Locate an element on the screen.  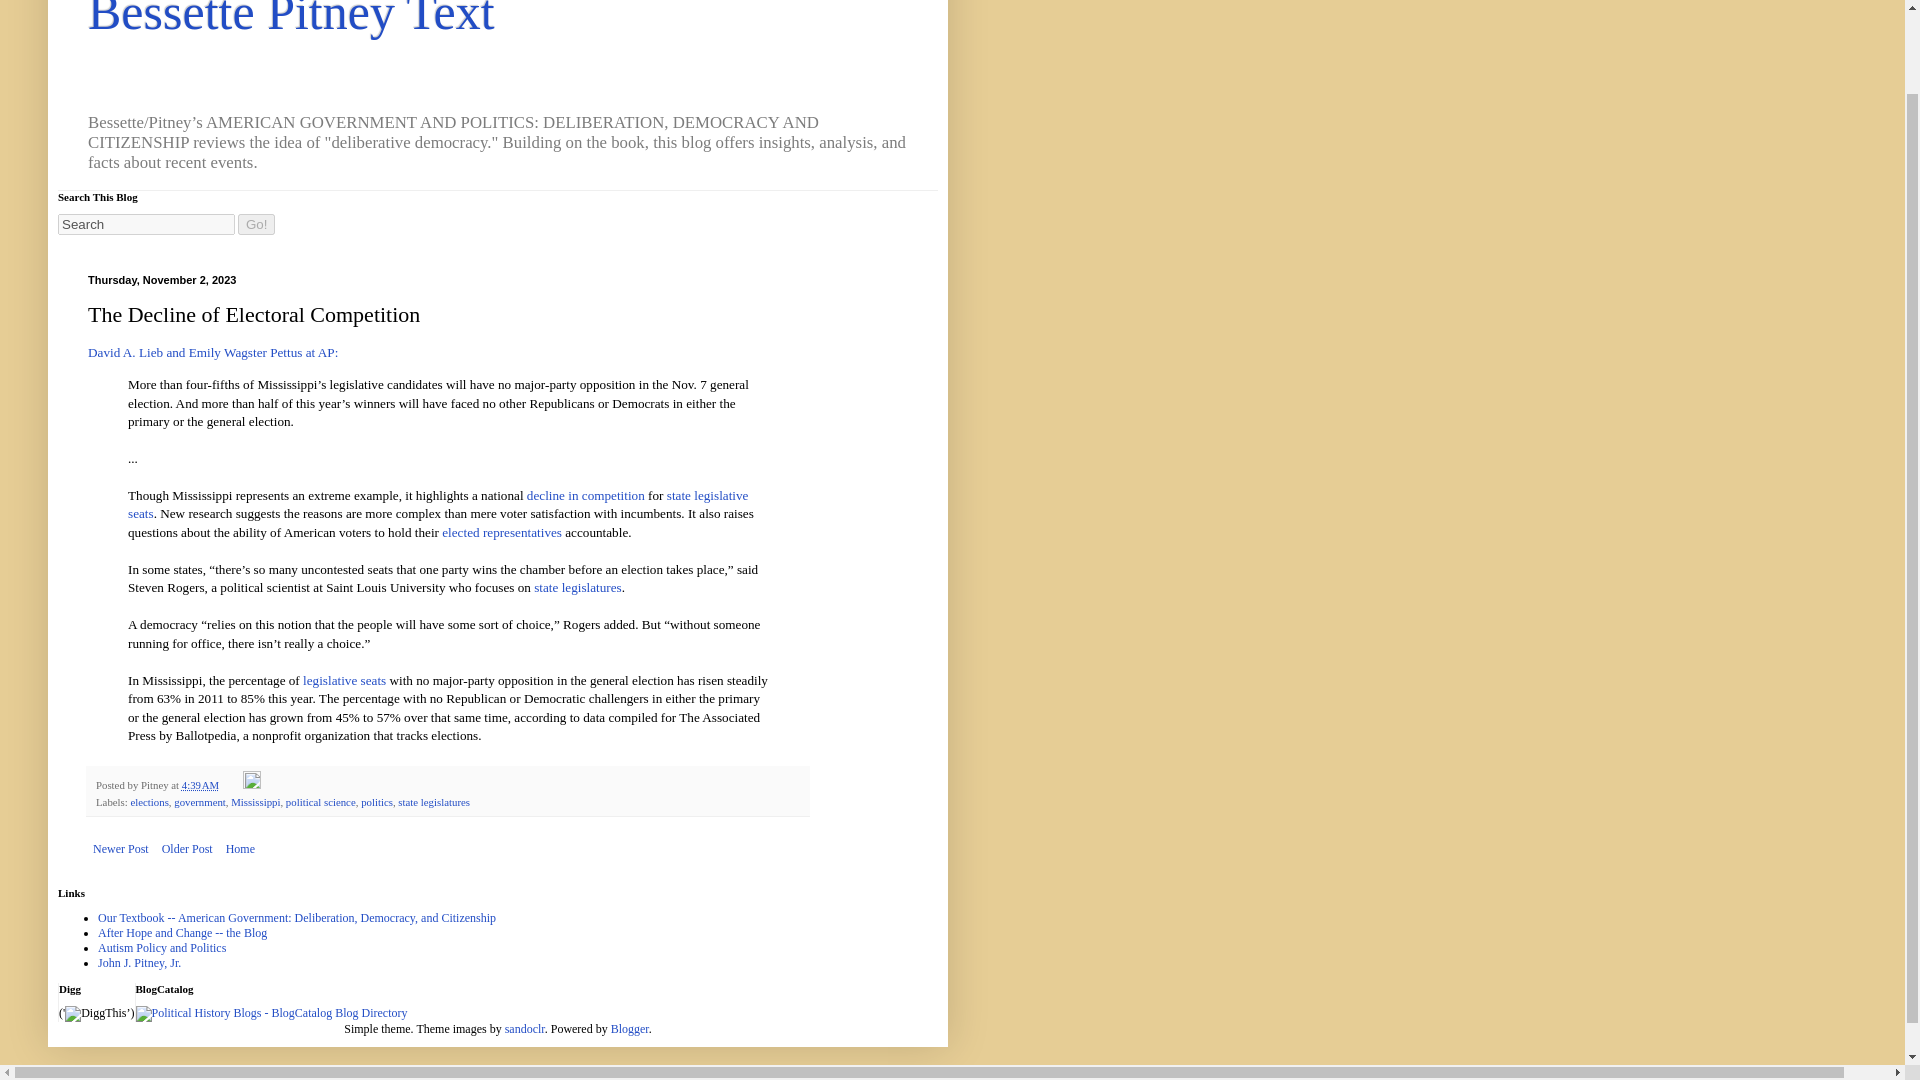
permanent link is located at coordinates (200, 784).